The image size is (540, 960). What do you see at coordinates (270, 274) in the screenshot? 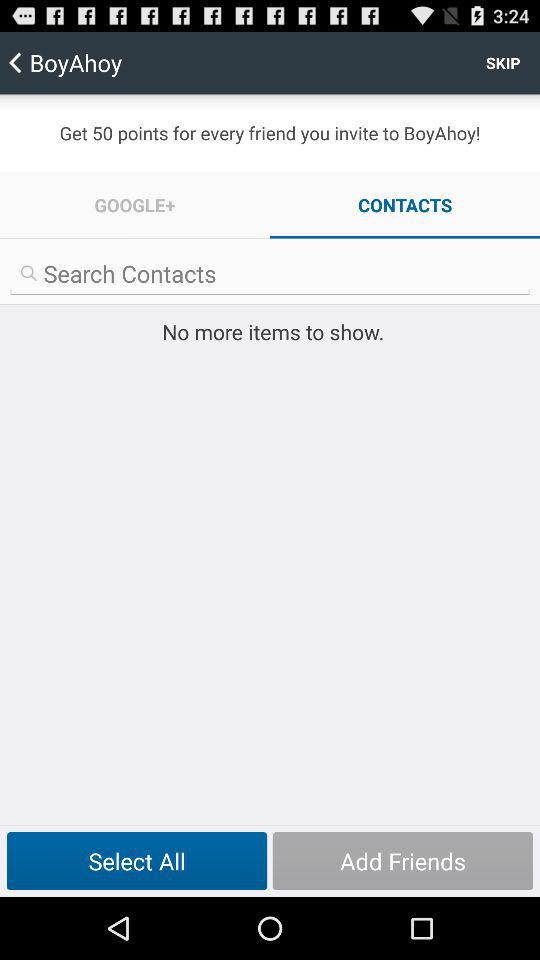
I see `go to search` at bounding box center [270, 274].